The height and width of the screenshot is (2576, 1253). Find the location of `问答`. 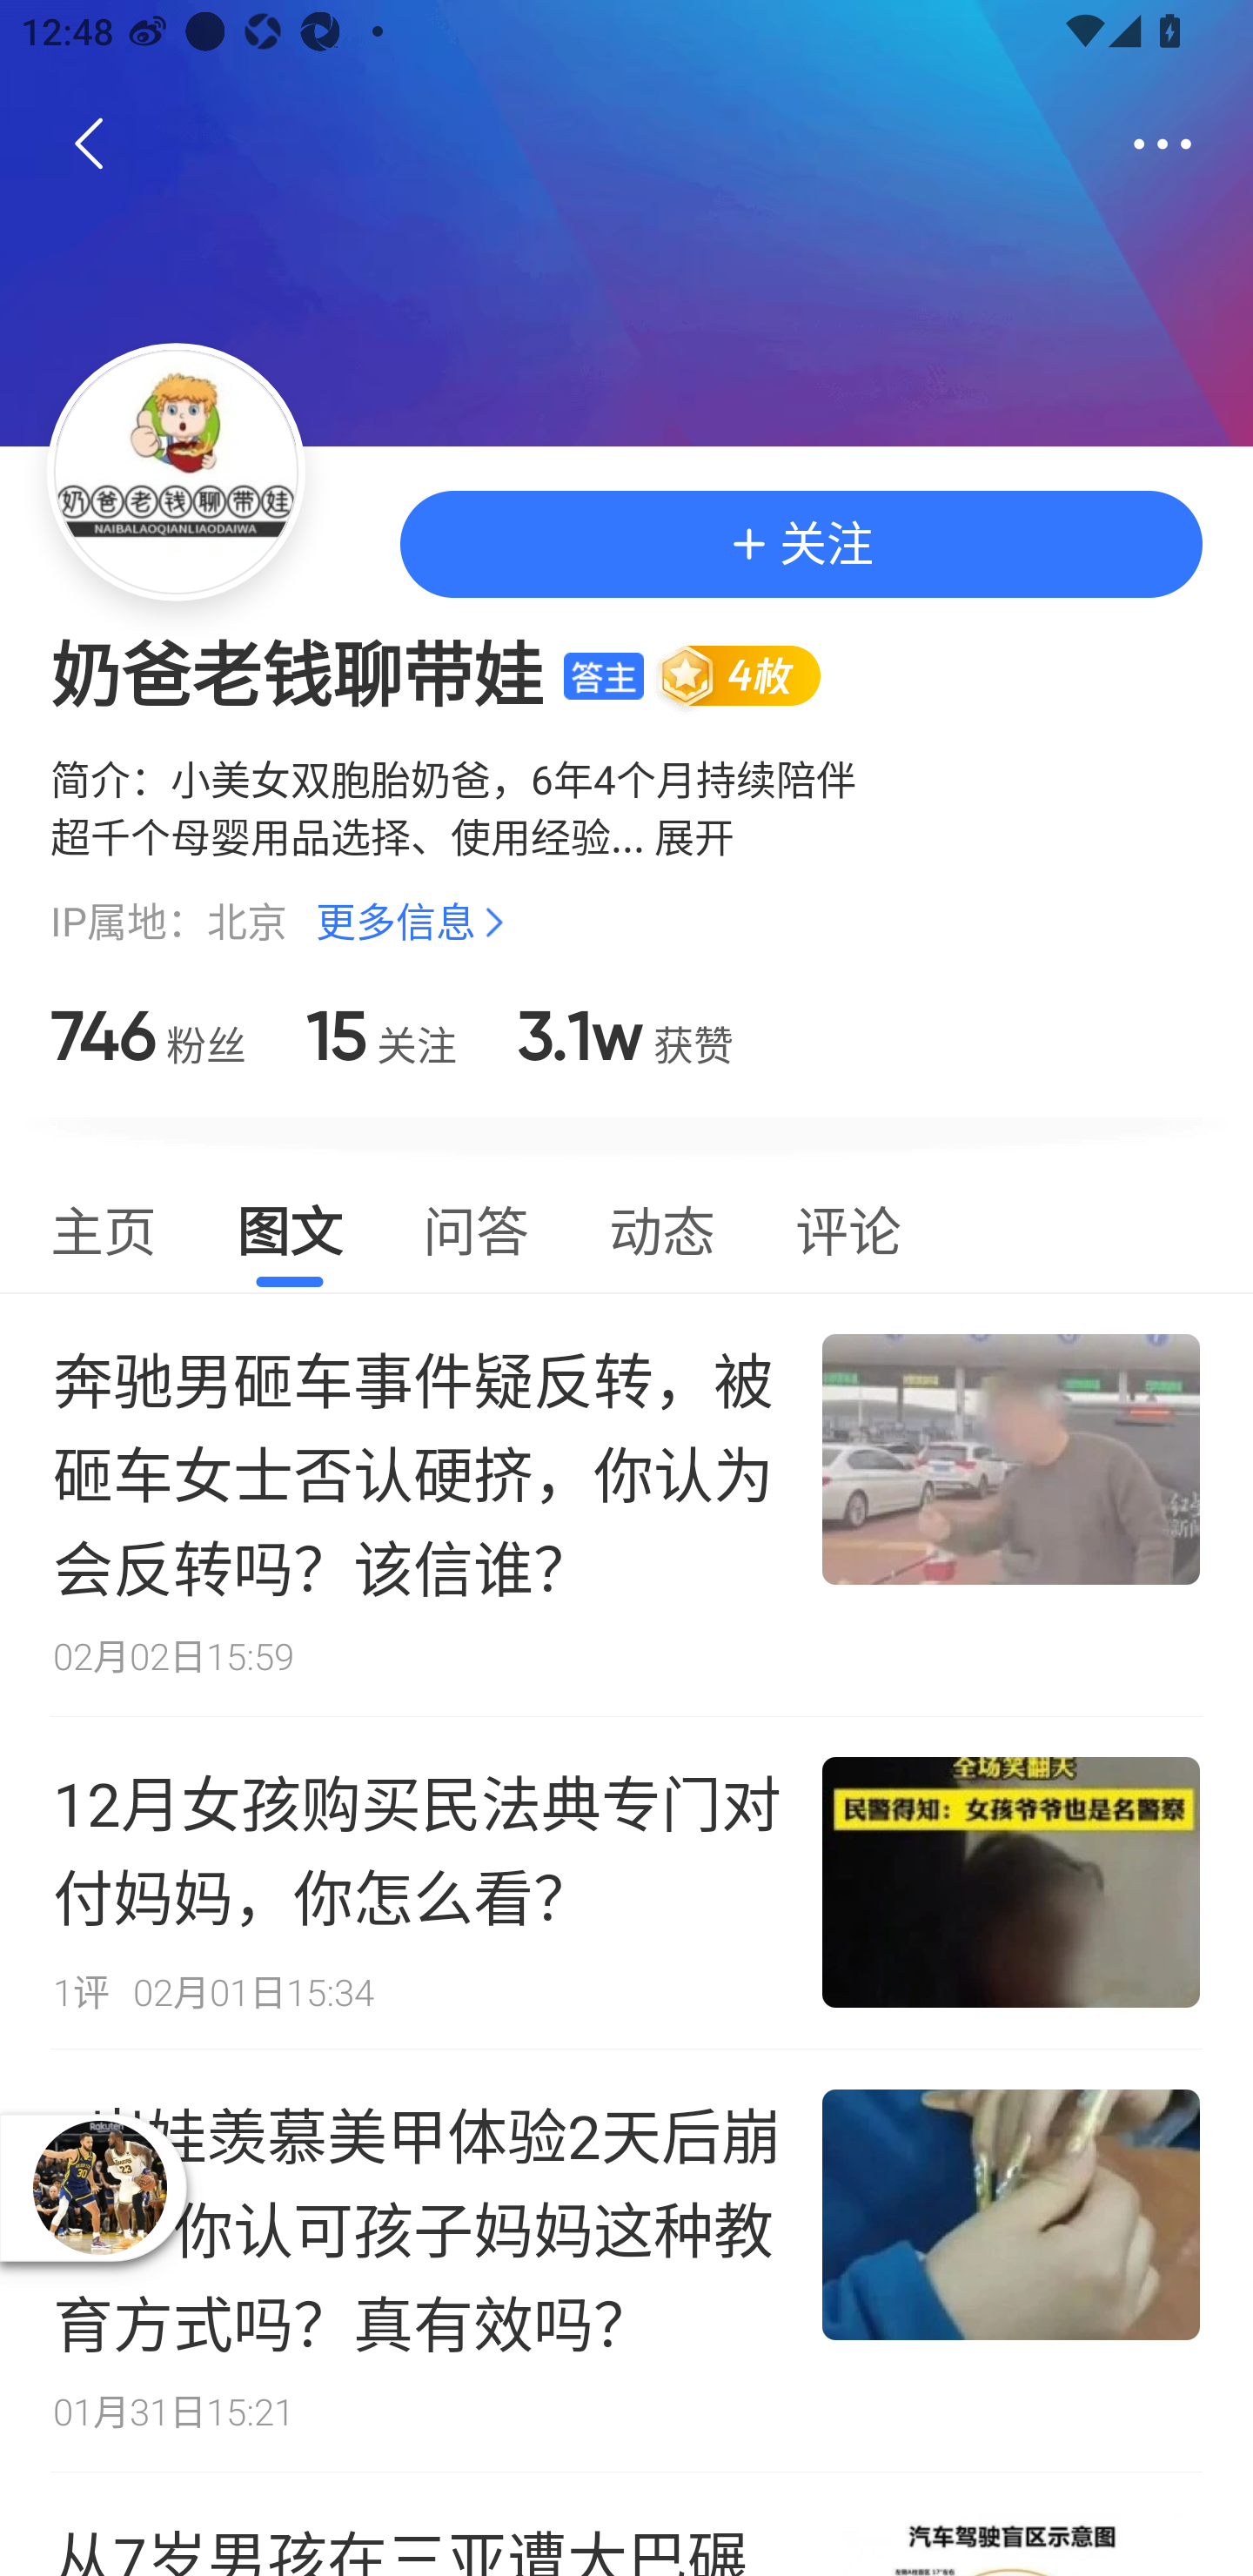

问答 is located at coordinates (475, 1227).